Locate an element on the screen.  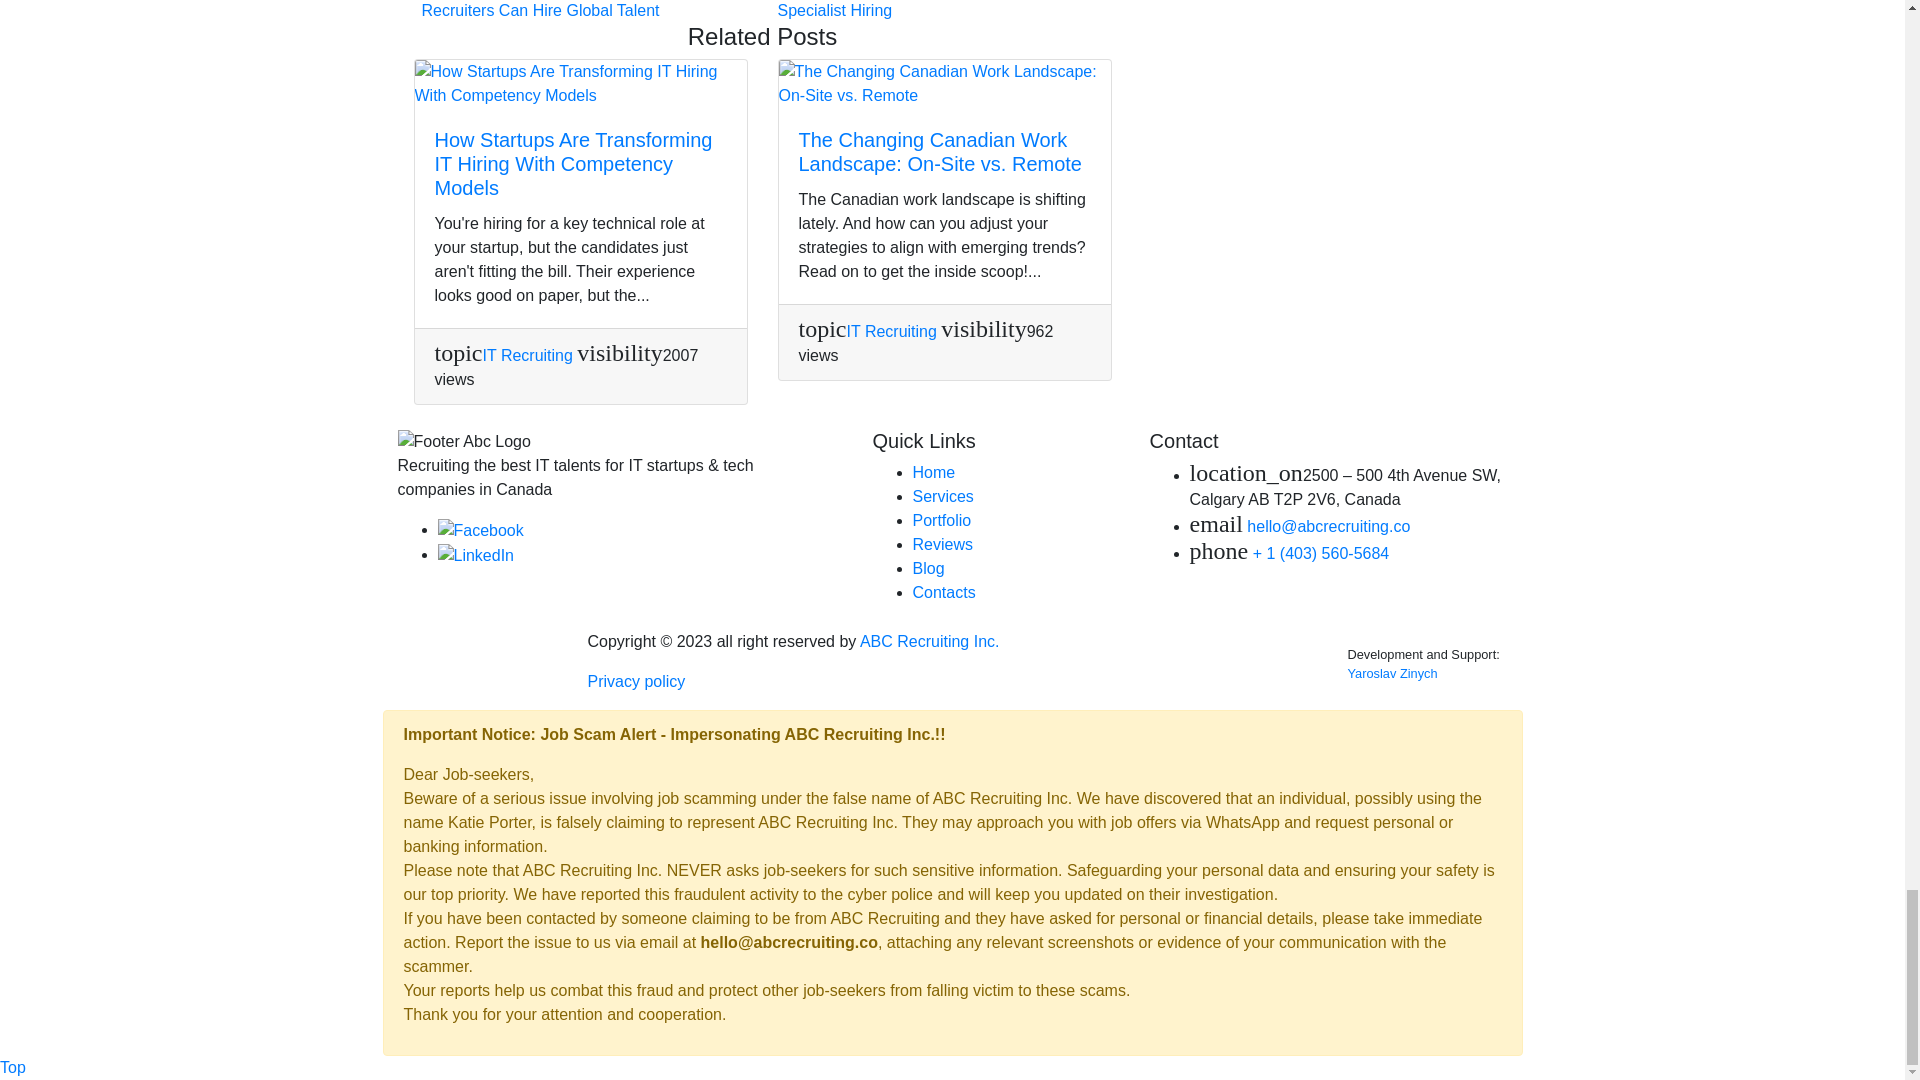
Offshoring Service: How Recruiters Can Hire Global Talent is located at coordinates (576, 10).